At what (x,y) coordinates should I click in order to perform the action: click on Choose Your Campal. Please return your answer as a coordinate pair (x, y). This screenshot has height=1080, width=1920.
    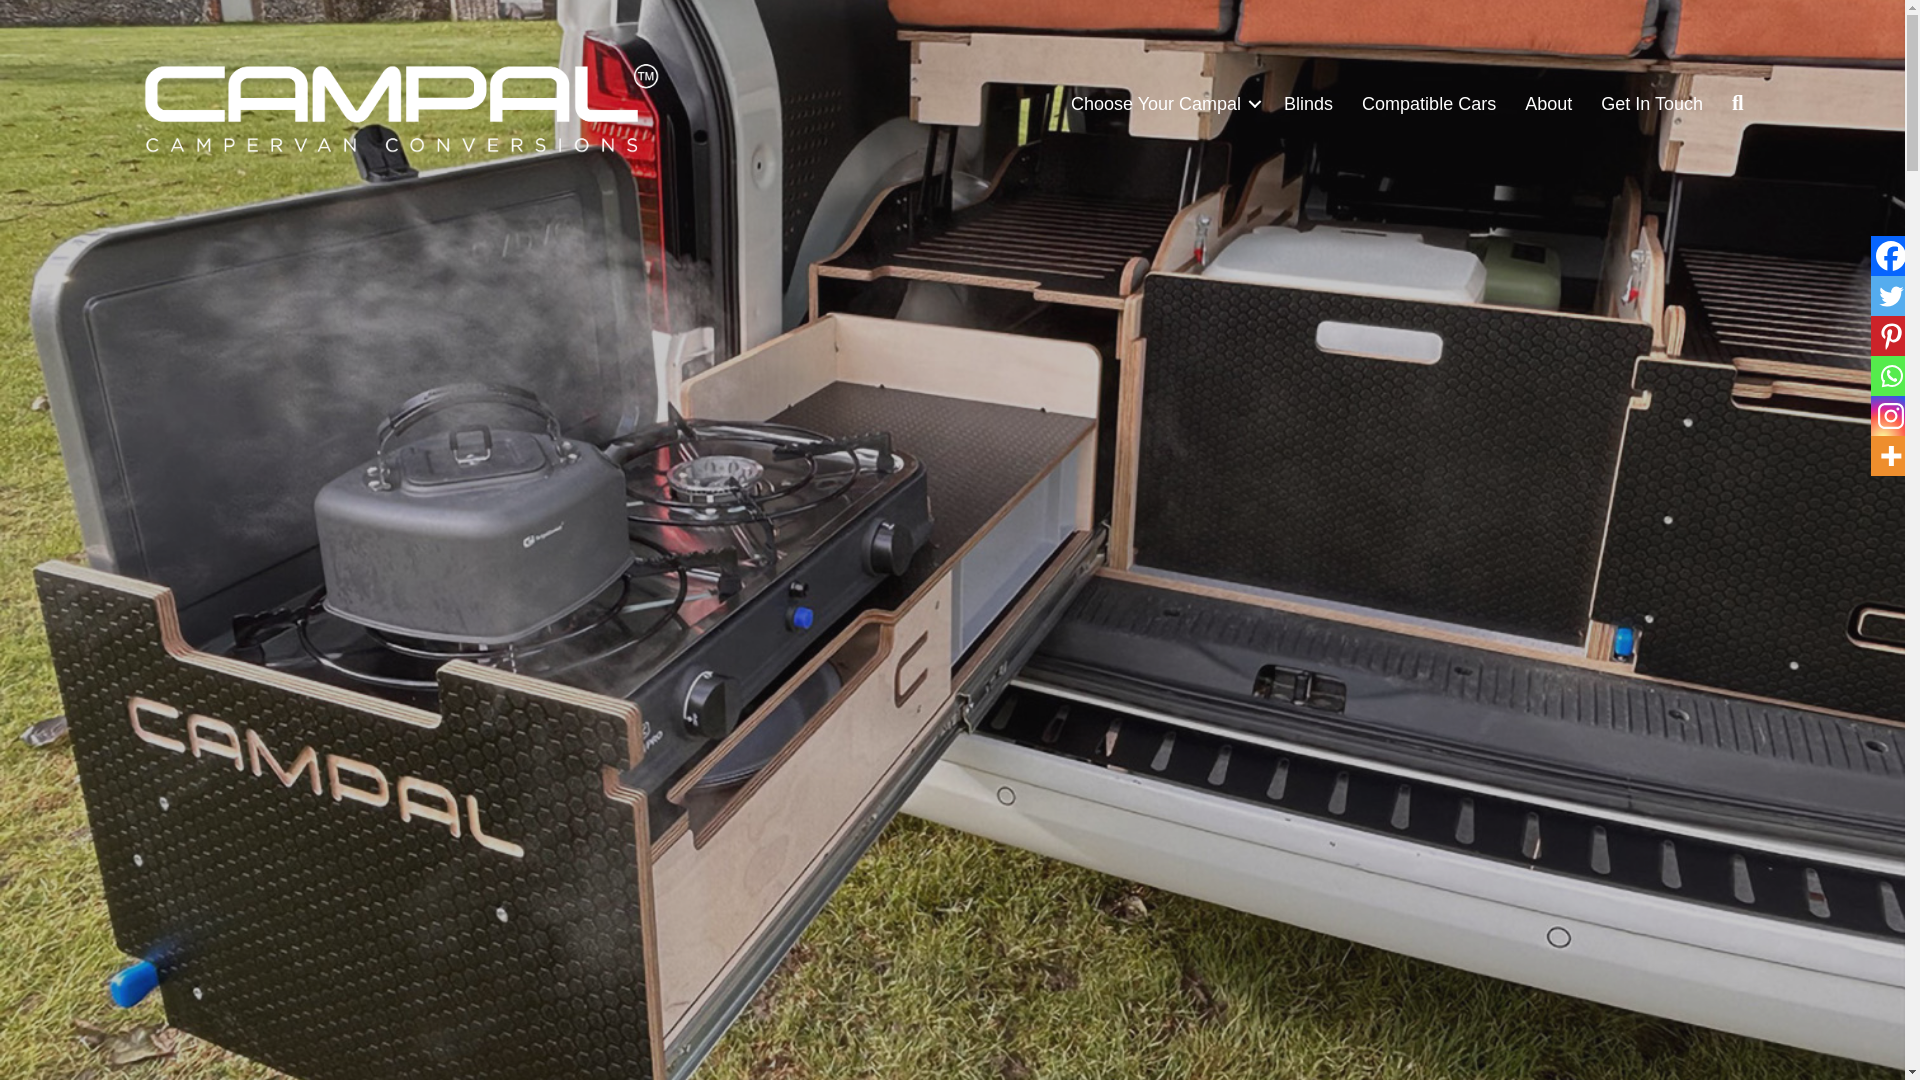
    Looking at the image, I should click on (1163, 104).